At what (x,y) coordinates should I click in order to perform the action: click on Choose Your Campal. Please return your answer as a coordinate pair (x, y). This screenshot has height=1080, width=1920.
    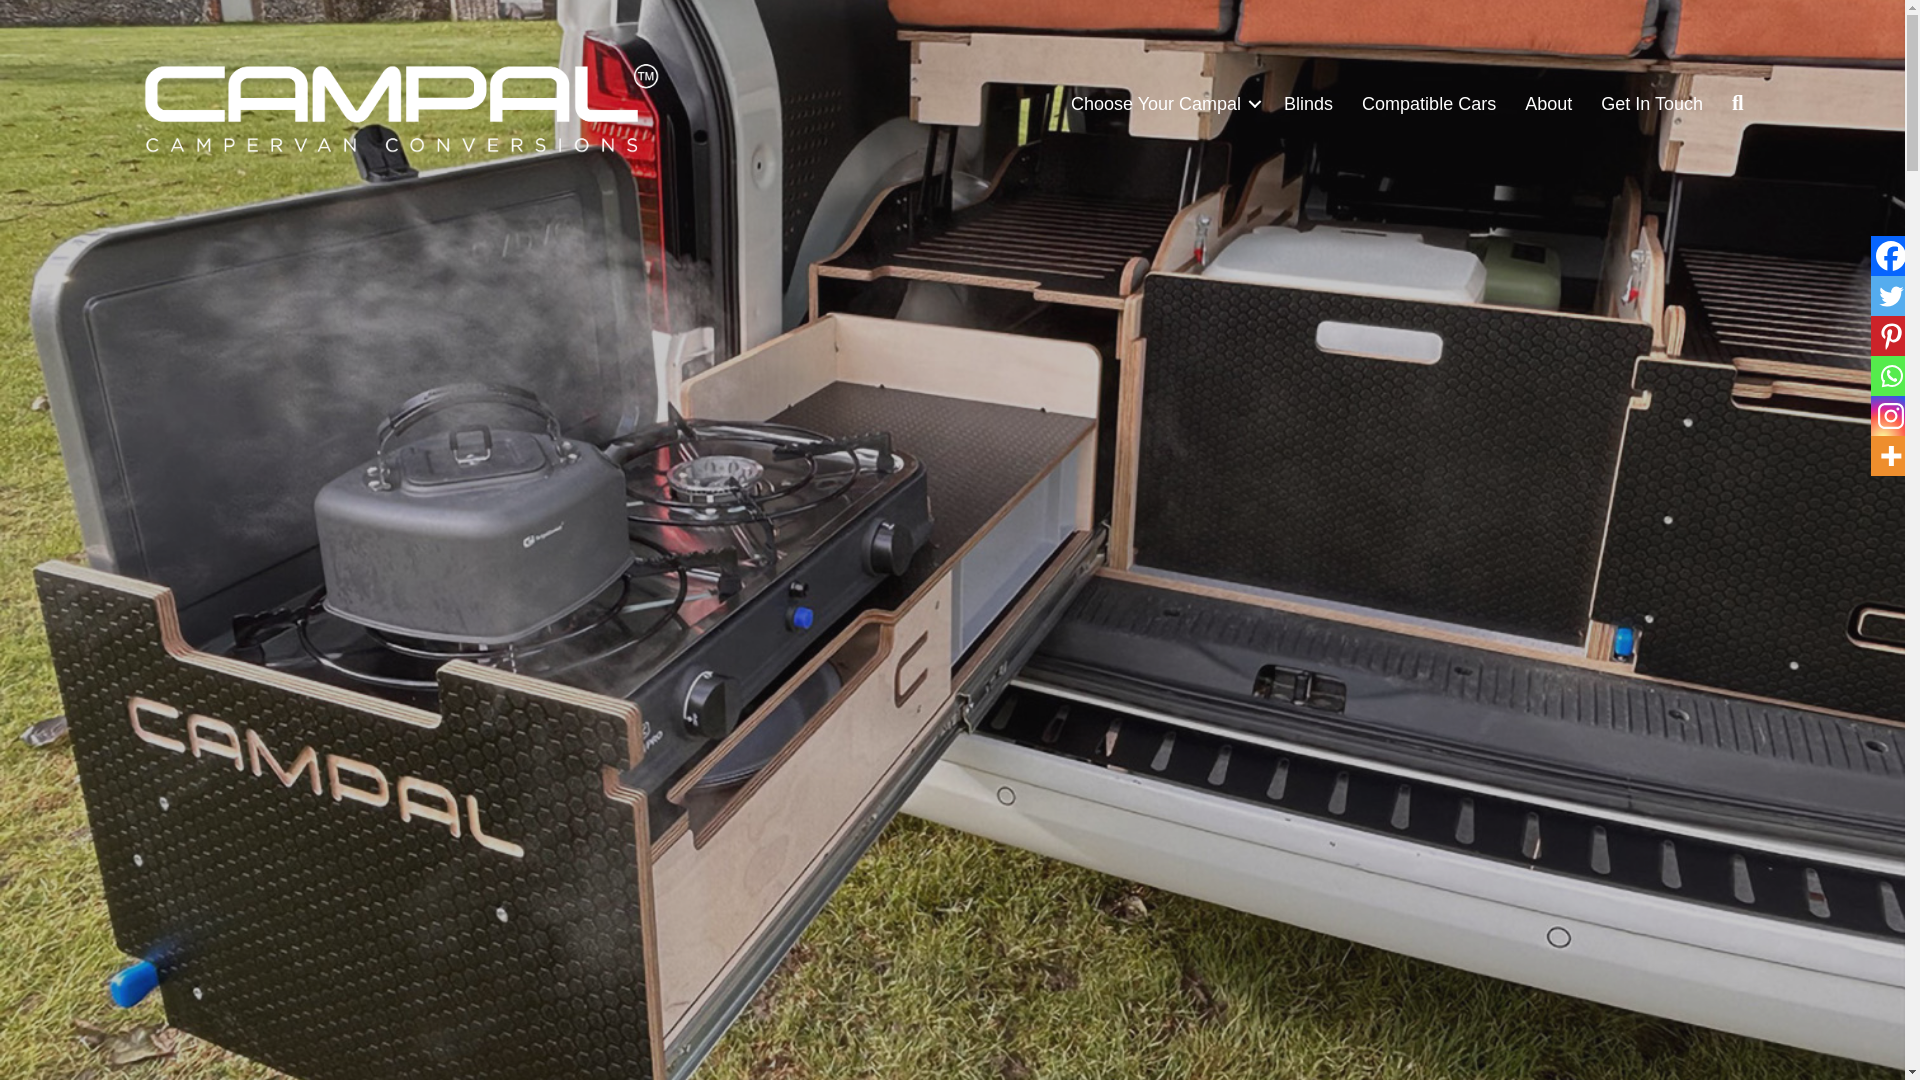
    Looking at the image, I should click on (1163, 104).